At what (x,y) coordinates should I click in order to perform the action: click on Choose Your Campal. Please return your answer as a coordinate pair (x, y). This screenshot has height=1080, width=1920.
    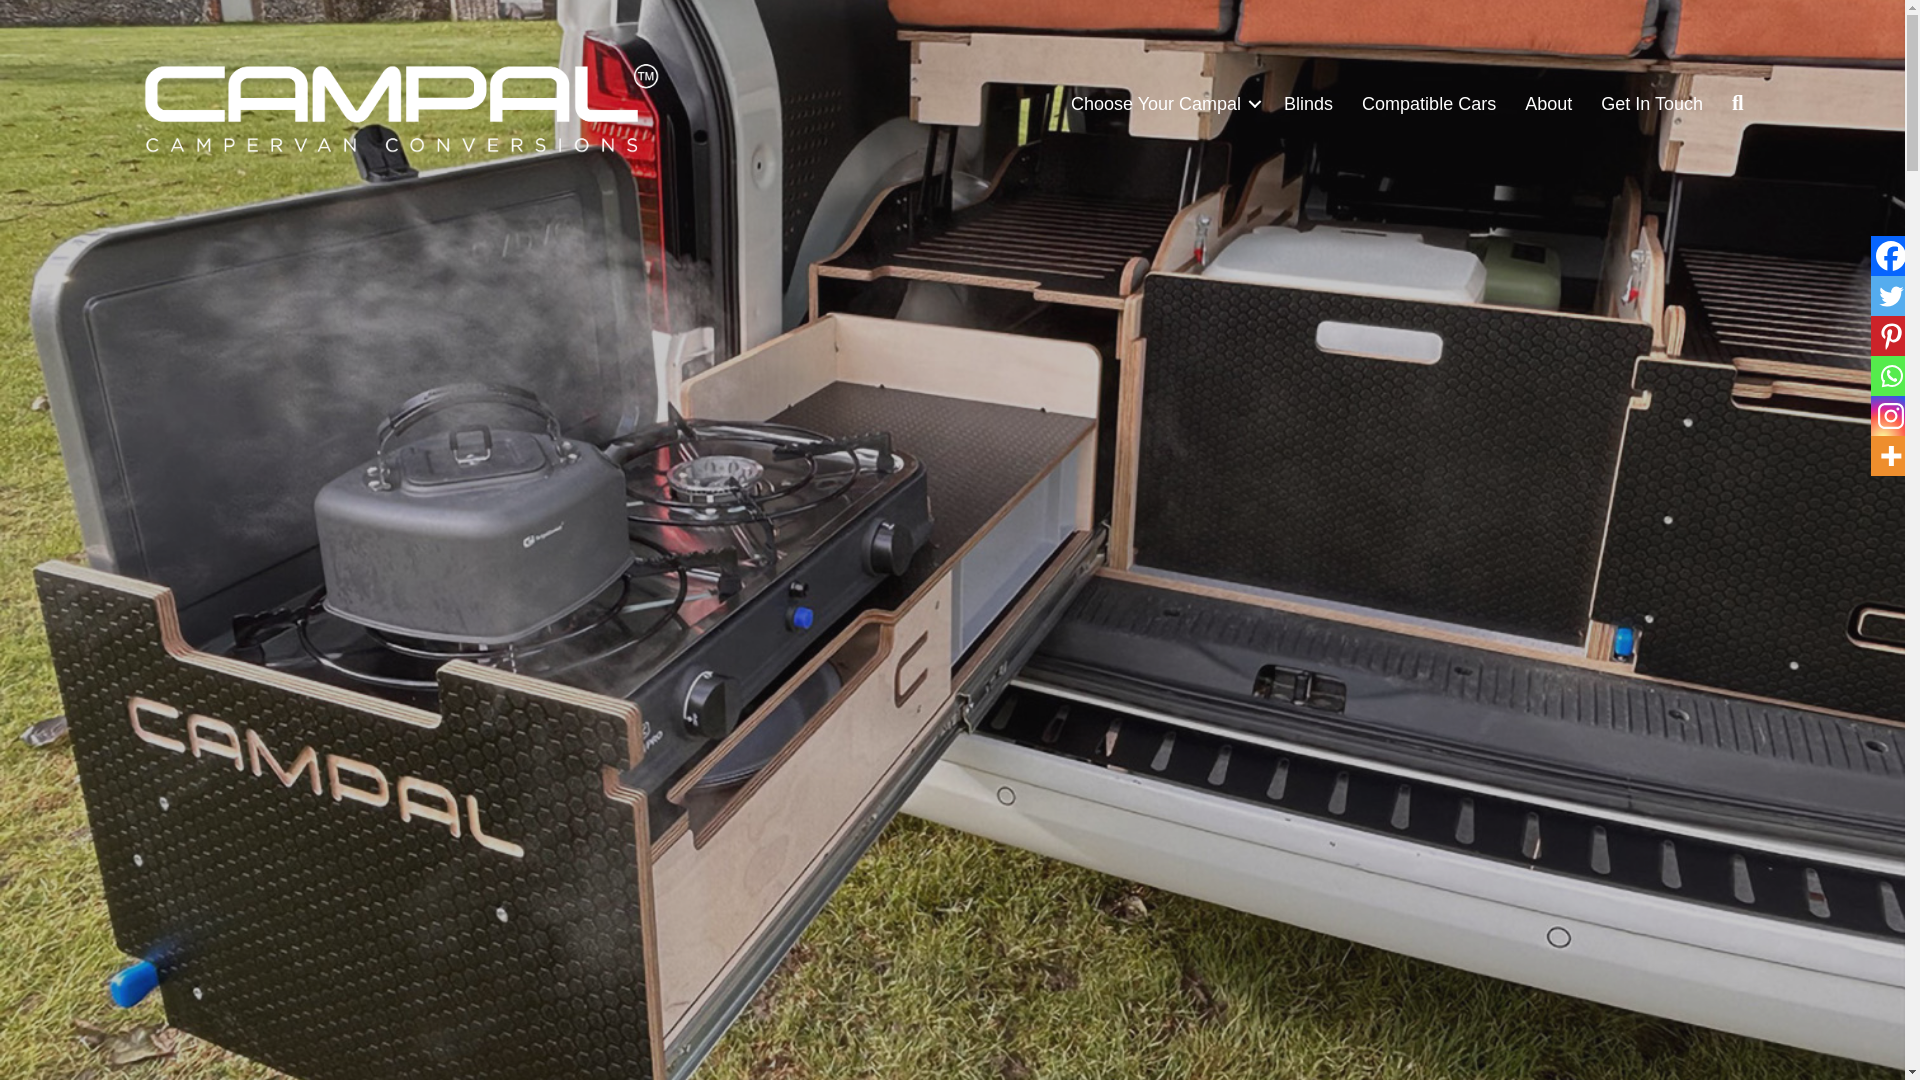
    Looking at the image, I should click on (1163, 104).